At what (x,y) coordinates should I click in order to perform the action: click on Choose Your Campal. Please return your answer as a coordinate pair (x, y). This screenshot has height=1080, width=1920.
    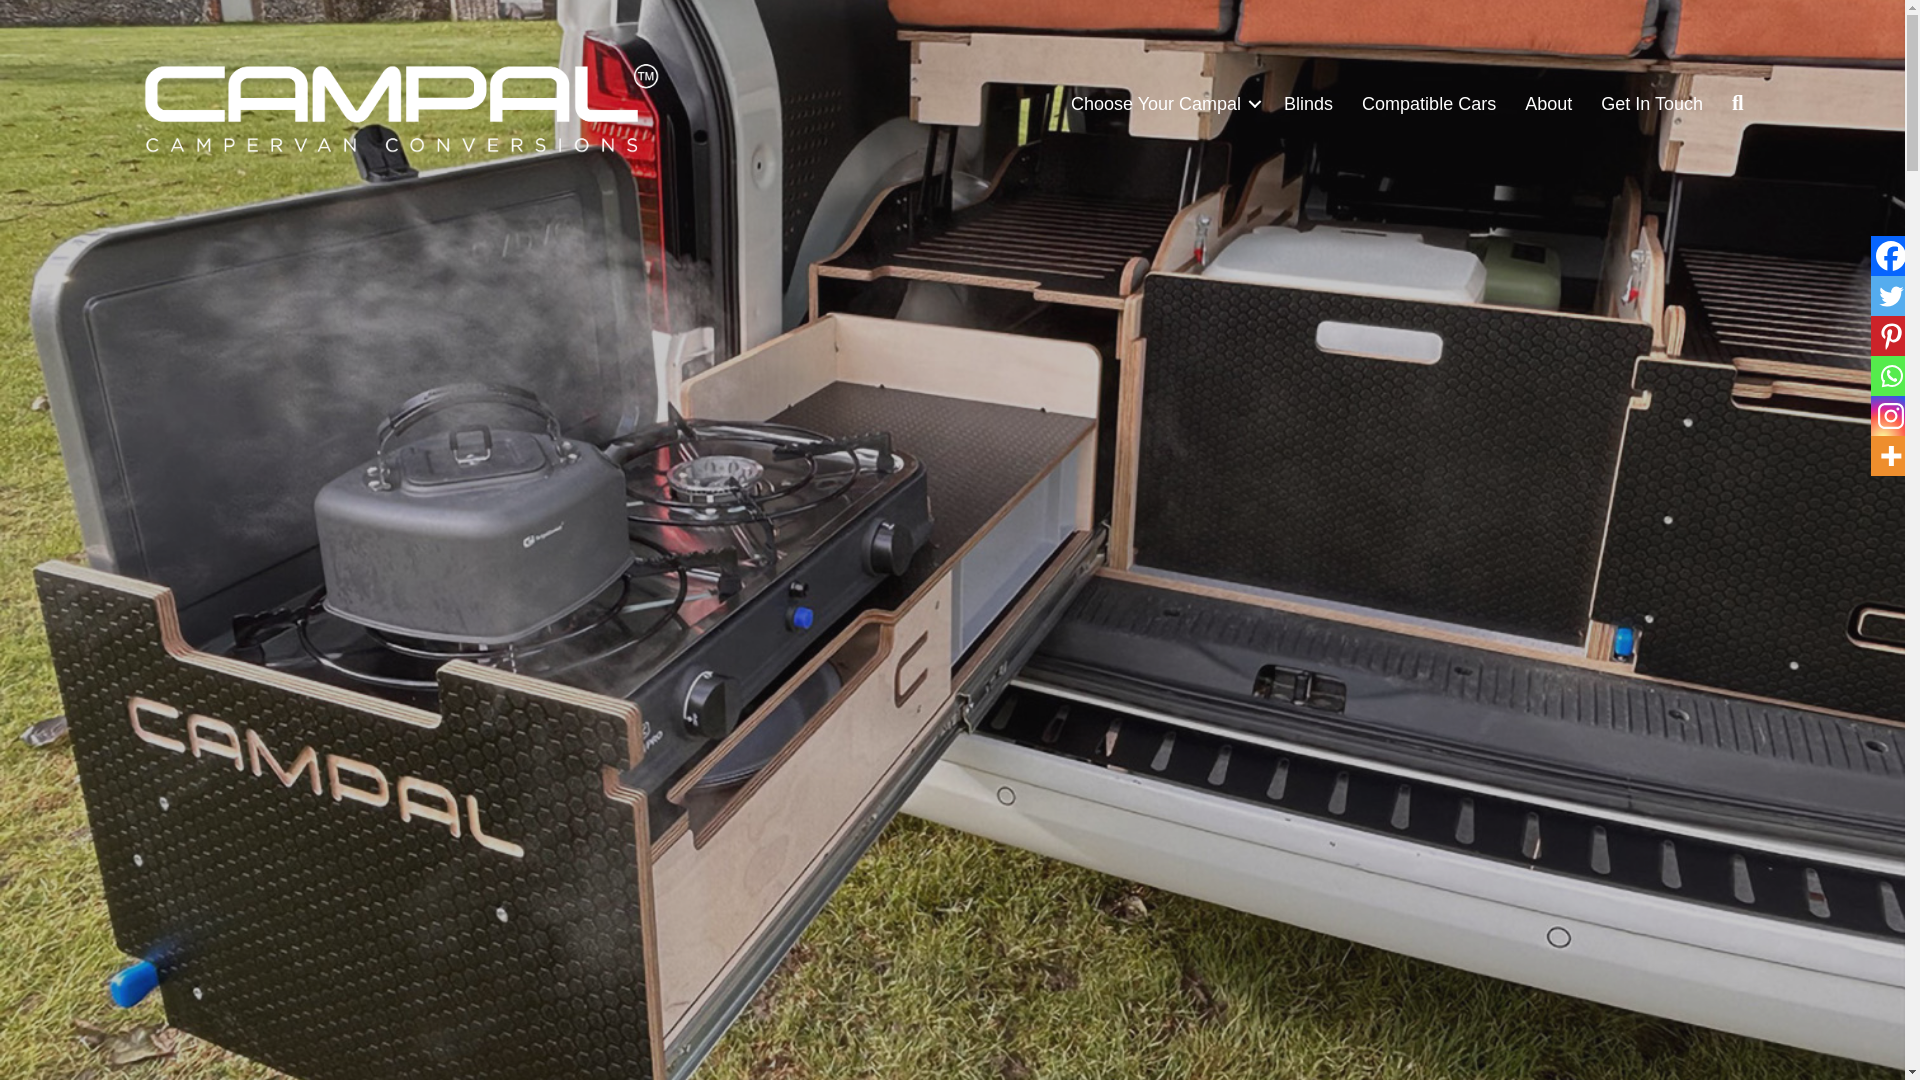
    Looking at the image, I should click on (1163, 104).